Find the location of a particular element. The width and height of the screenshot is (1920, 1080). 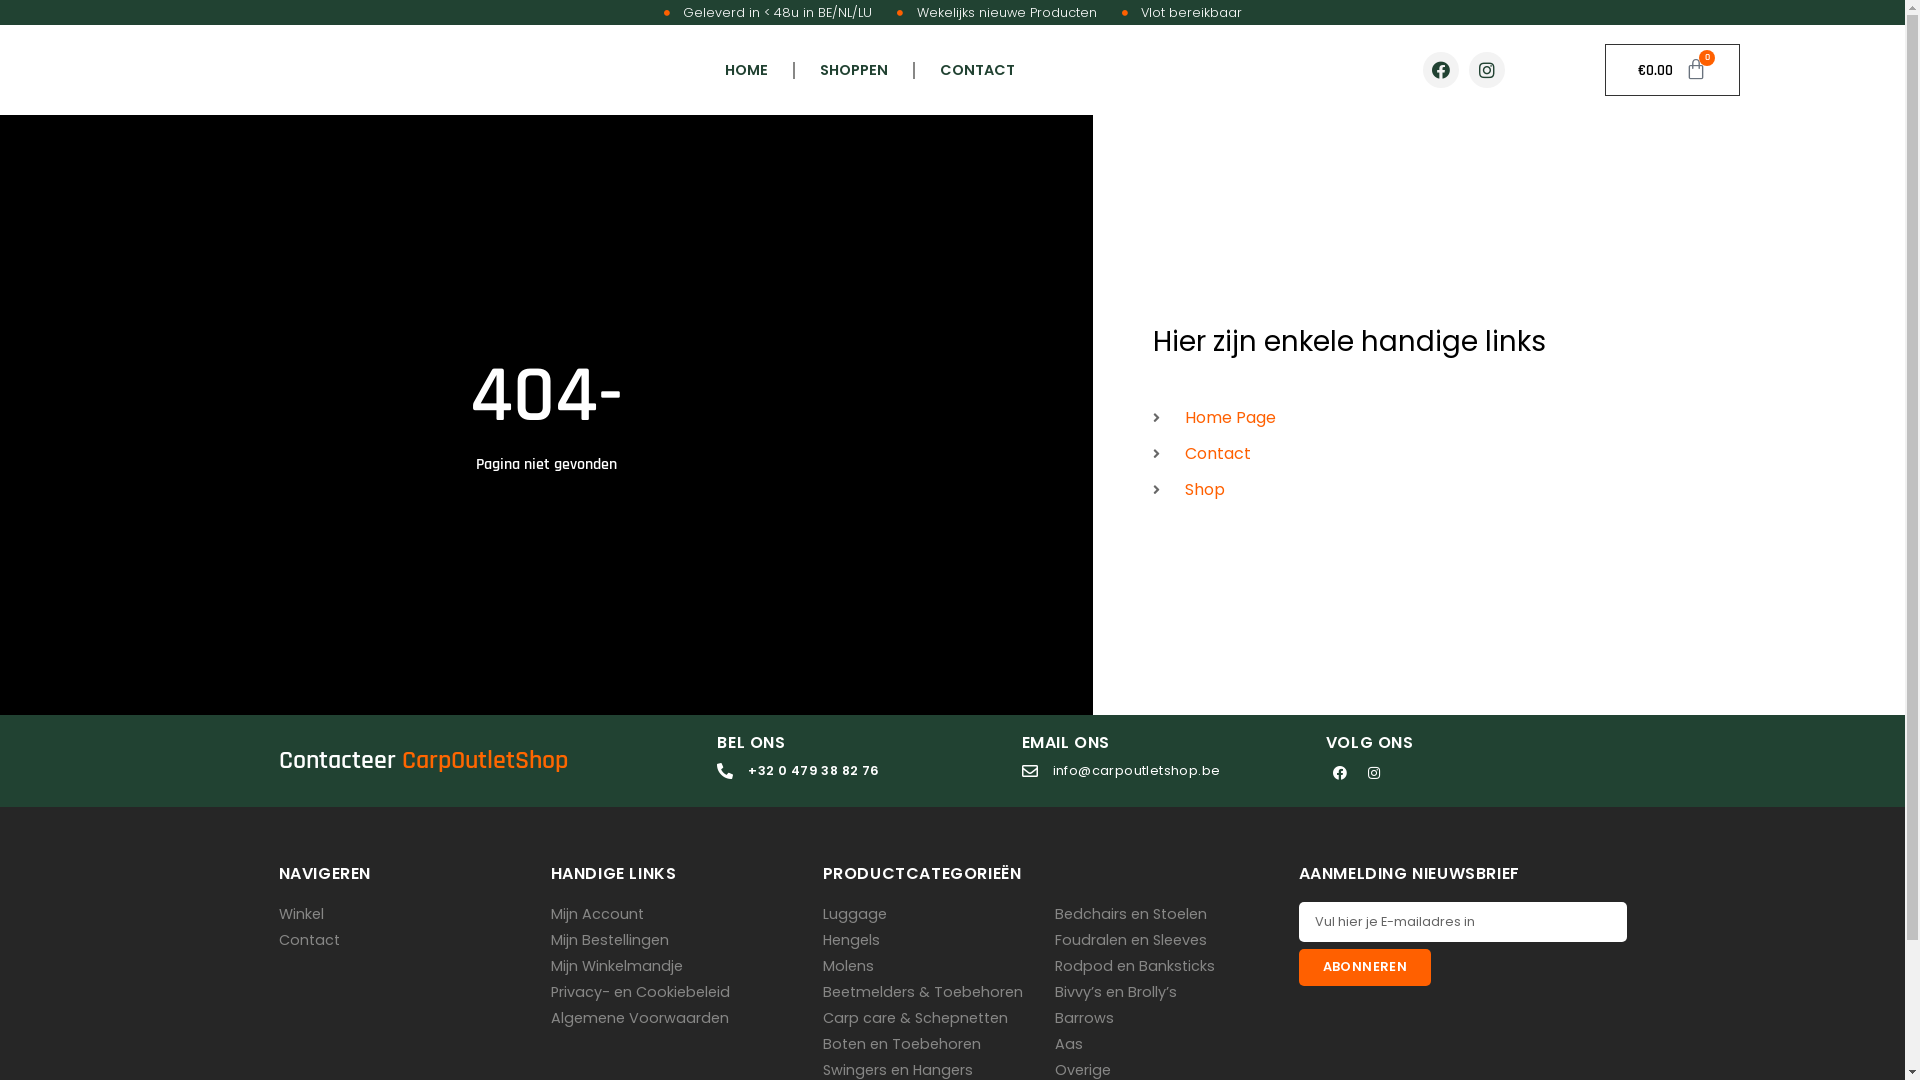

Contact is located at coordinates (1514, 454).